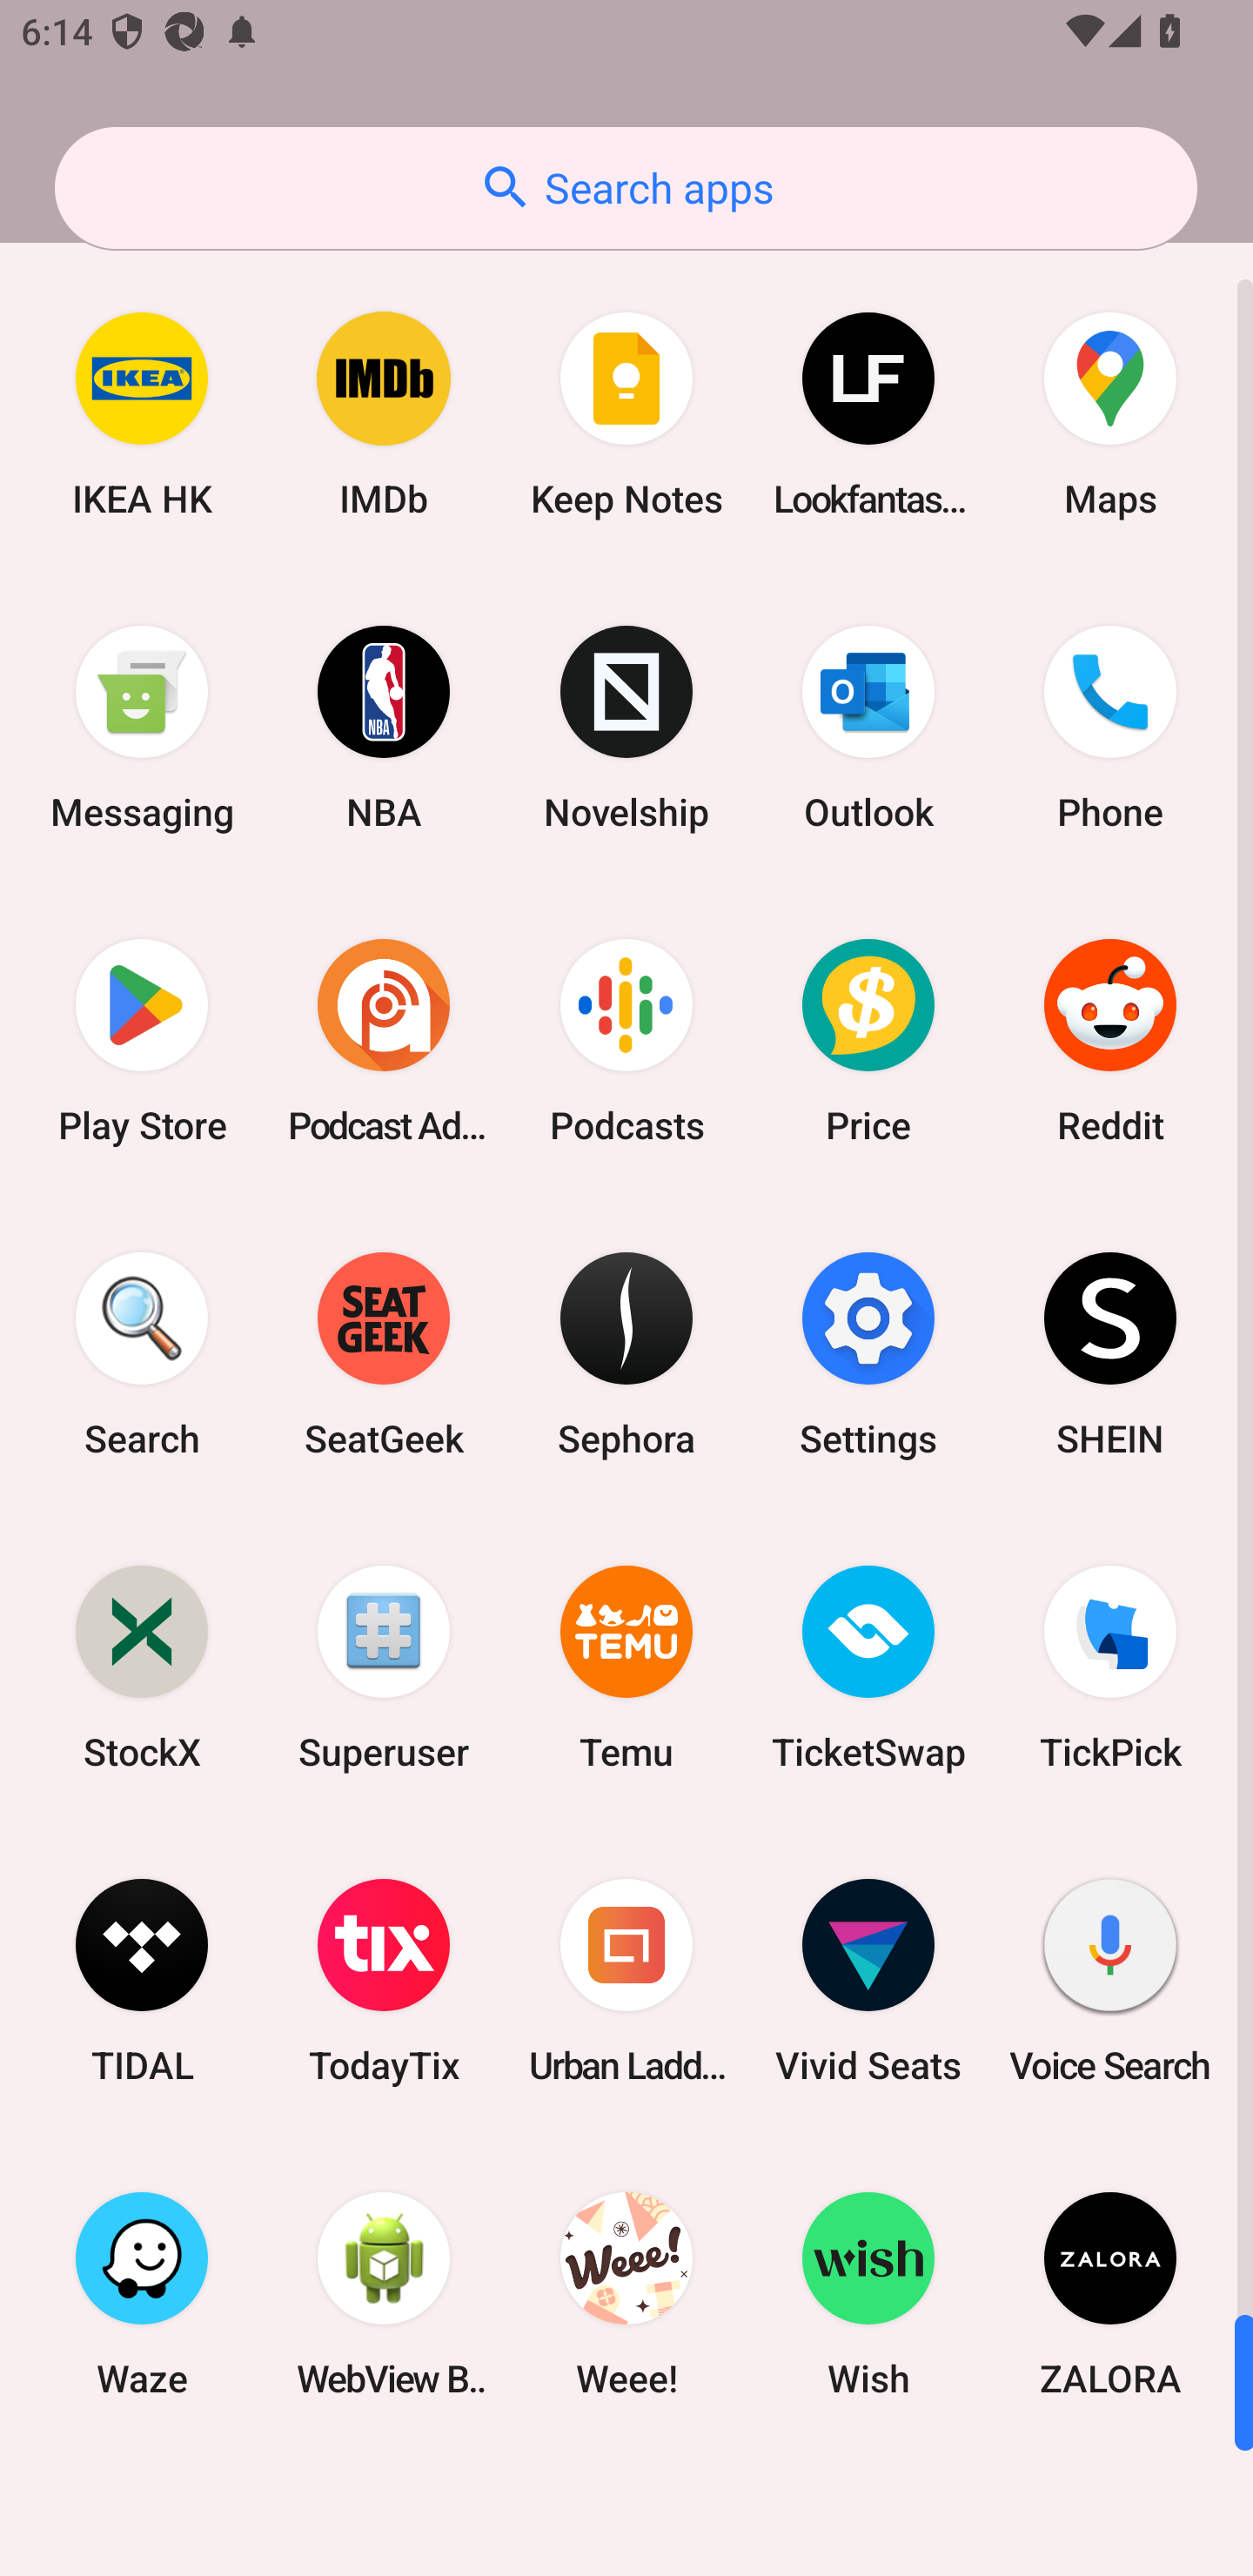 Image resolution: width=1253 pixels, height=2576 pixels. Describe the element at coordinates (626, 188) in the screenshot. I see `  Search apps` at that location.